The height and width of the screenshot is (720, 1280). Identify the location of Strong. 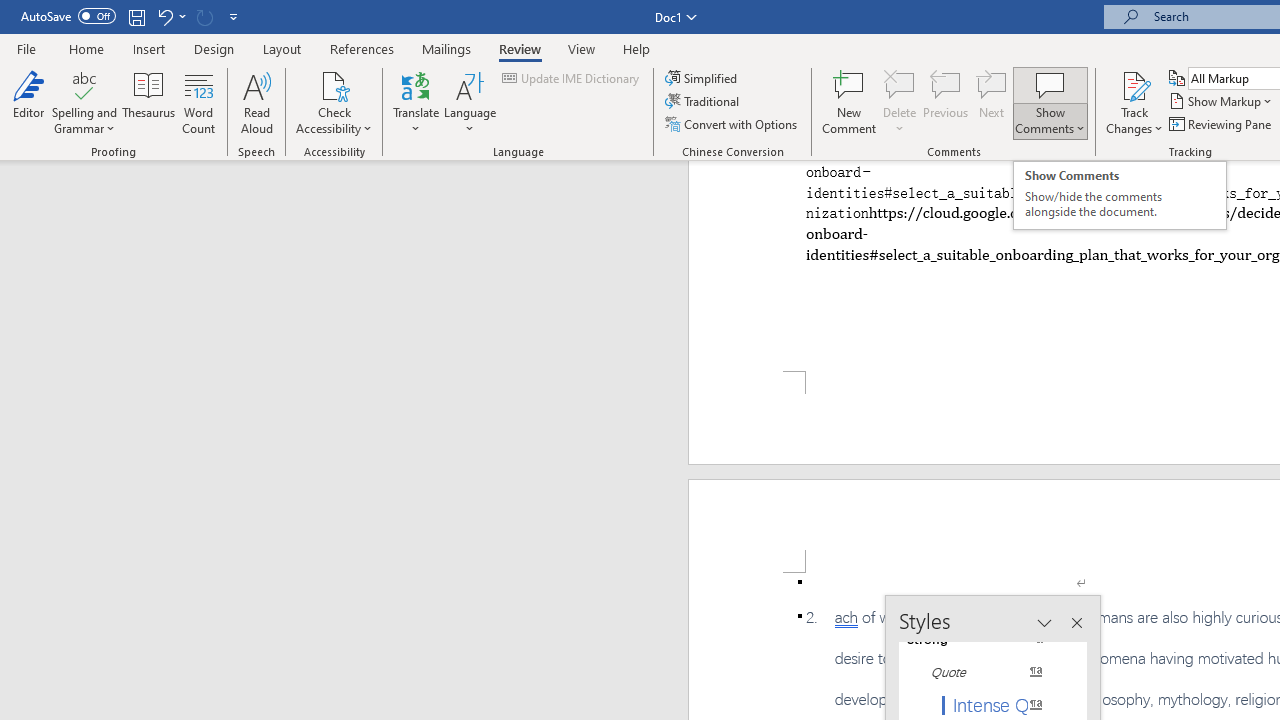
(984, 638).